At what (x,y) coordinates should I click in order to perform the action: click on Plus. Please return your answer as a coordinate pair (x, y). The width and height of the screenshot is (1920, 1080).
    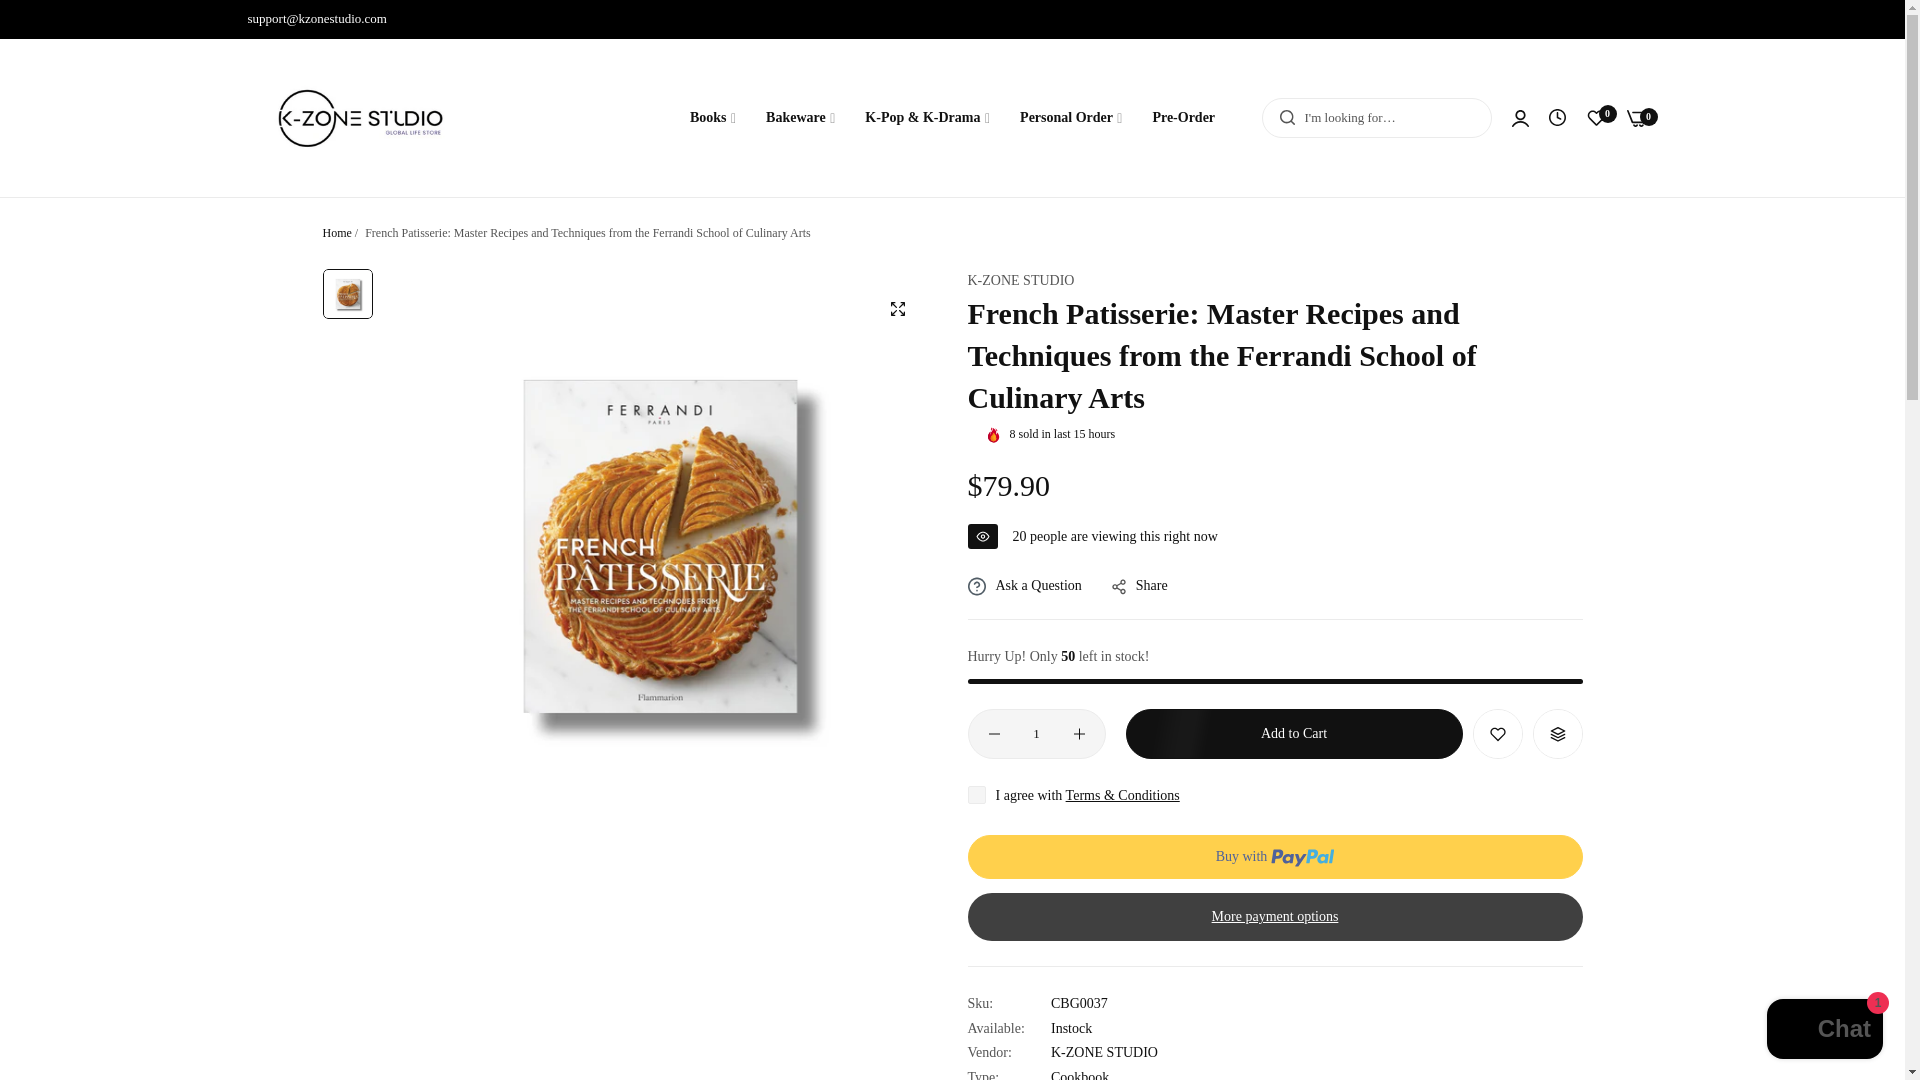
    Looking at the image, I should click on (1078, 733).